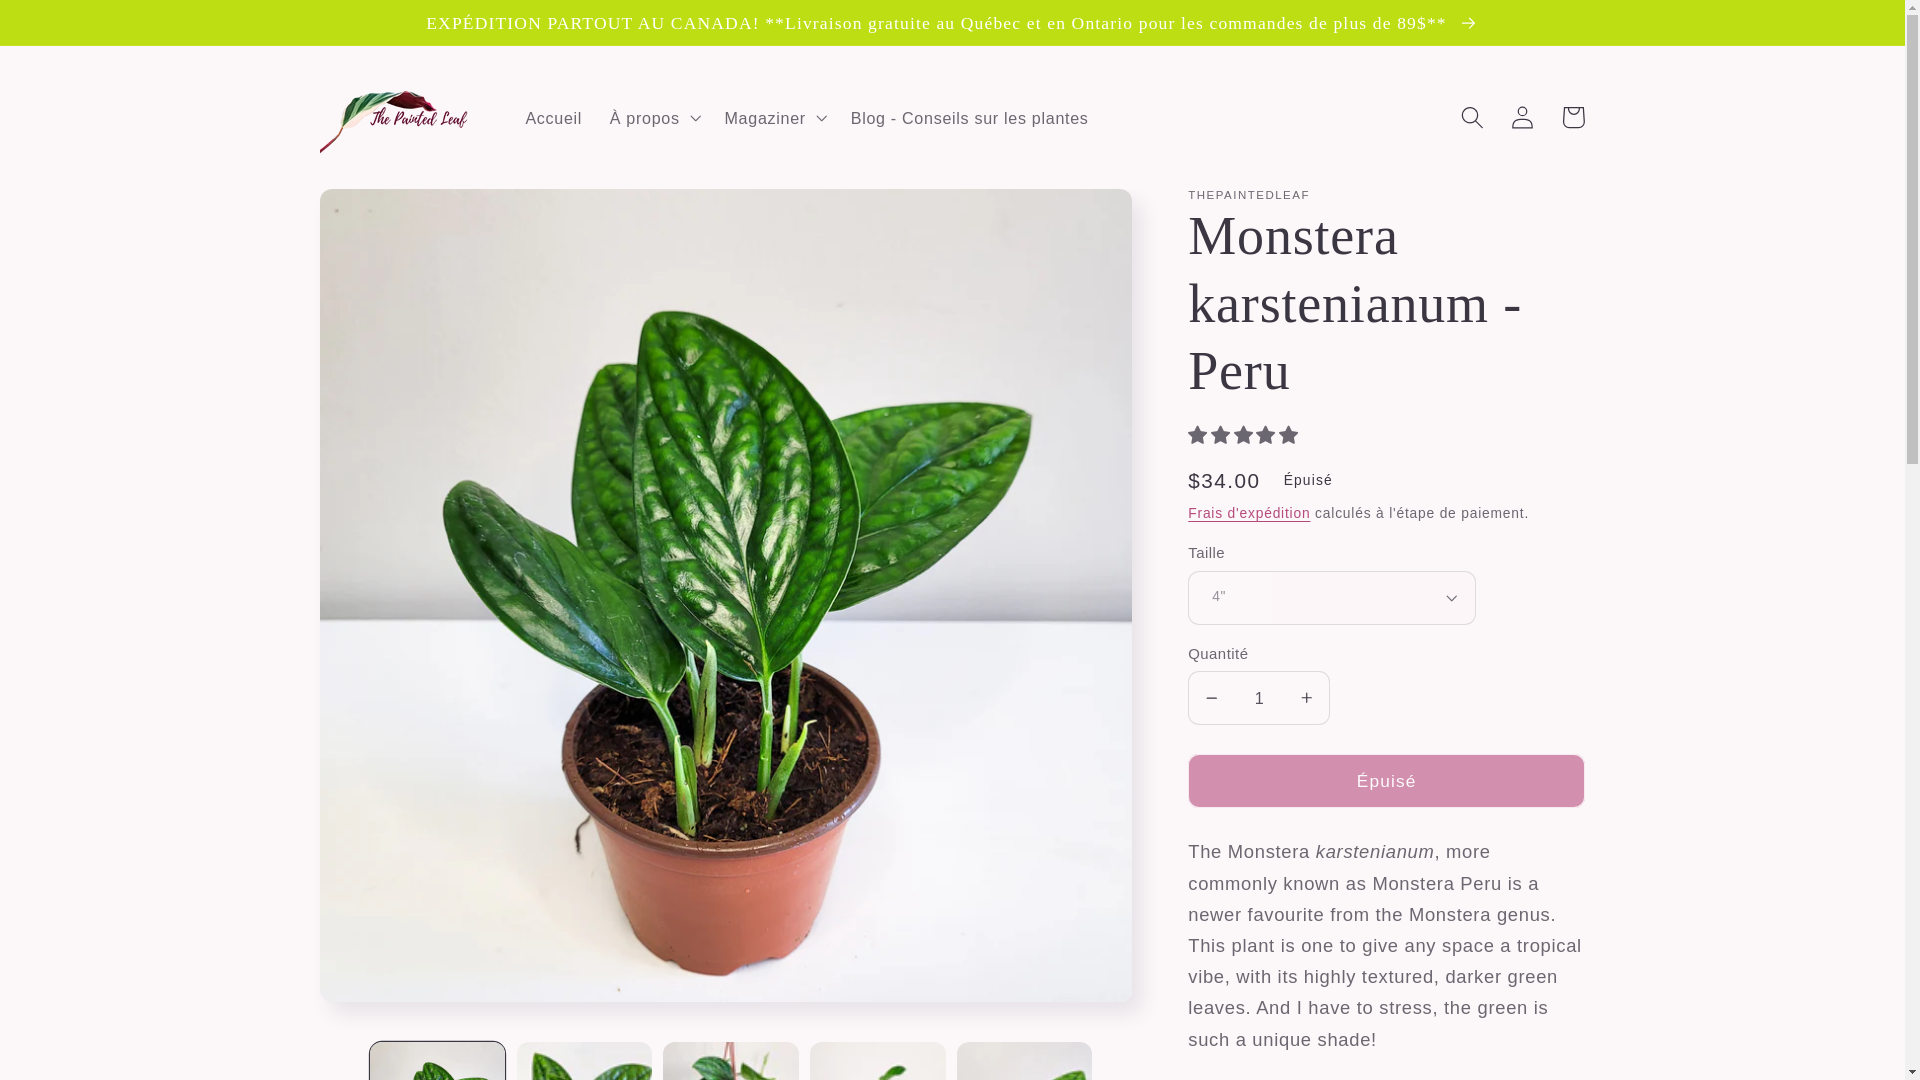  I want to click on Connexion, so click(1523, 116).